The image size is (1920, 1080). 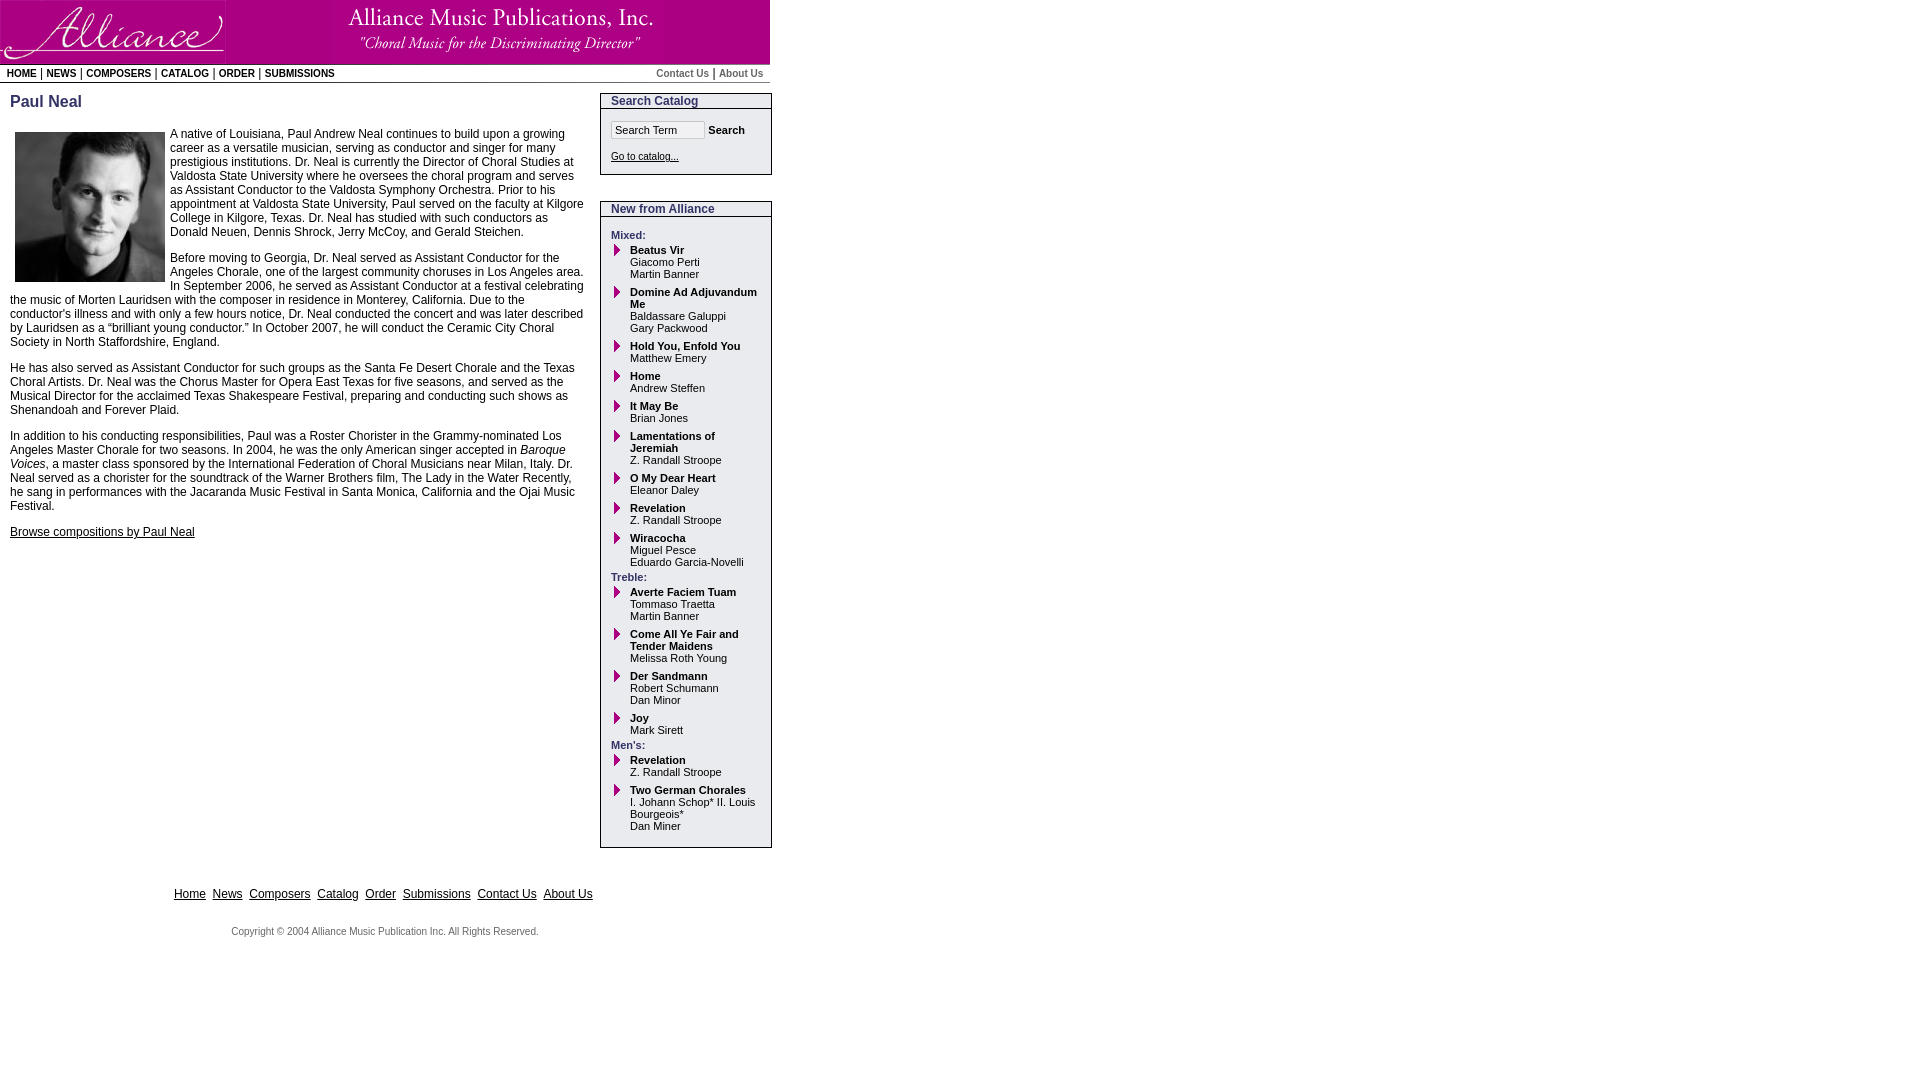 What do you see at coordinates (644, 156) in the screenshot?
I see `Go to catalog...` at bounding box center [644, 156].